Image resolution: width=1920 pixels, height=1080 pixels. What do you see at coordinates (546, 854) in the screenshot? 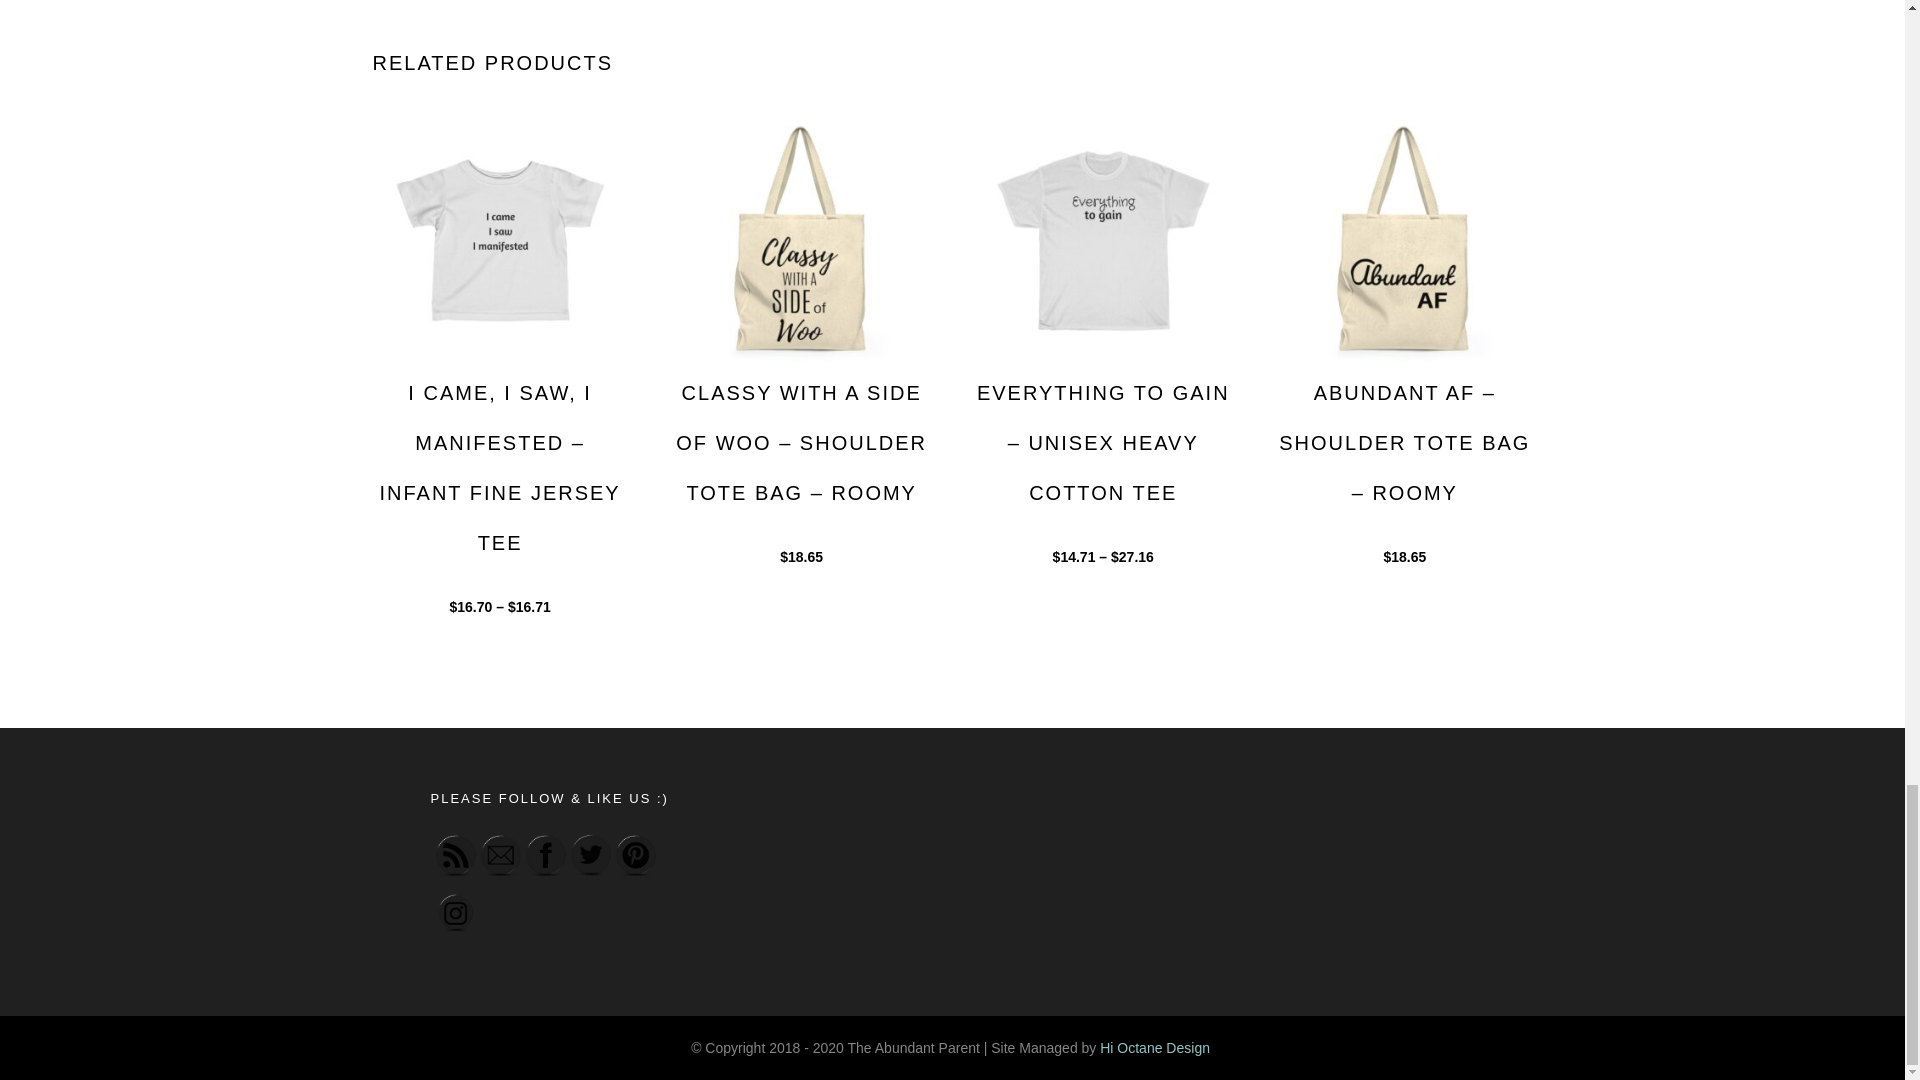
I see `Facebook` at bounding box center [546, 854].